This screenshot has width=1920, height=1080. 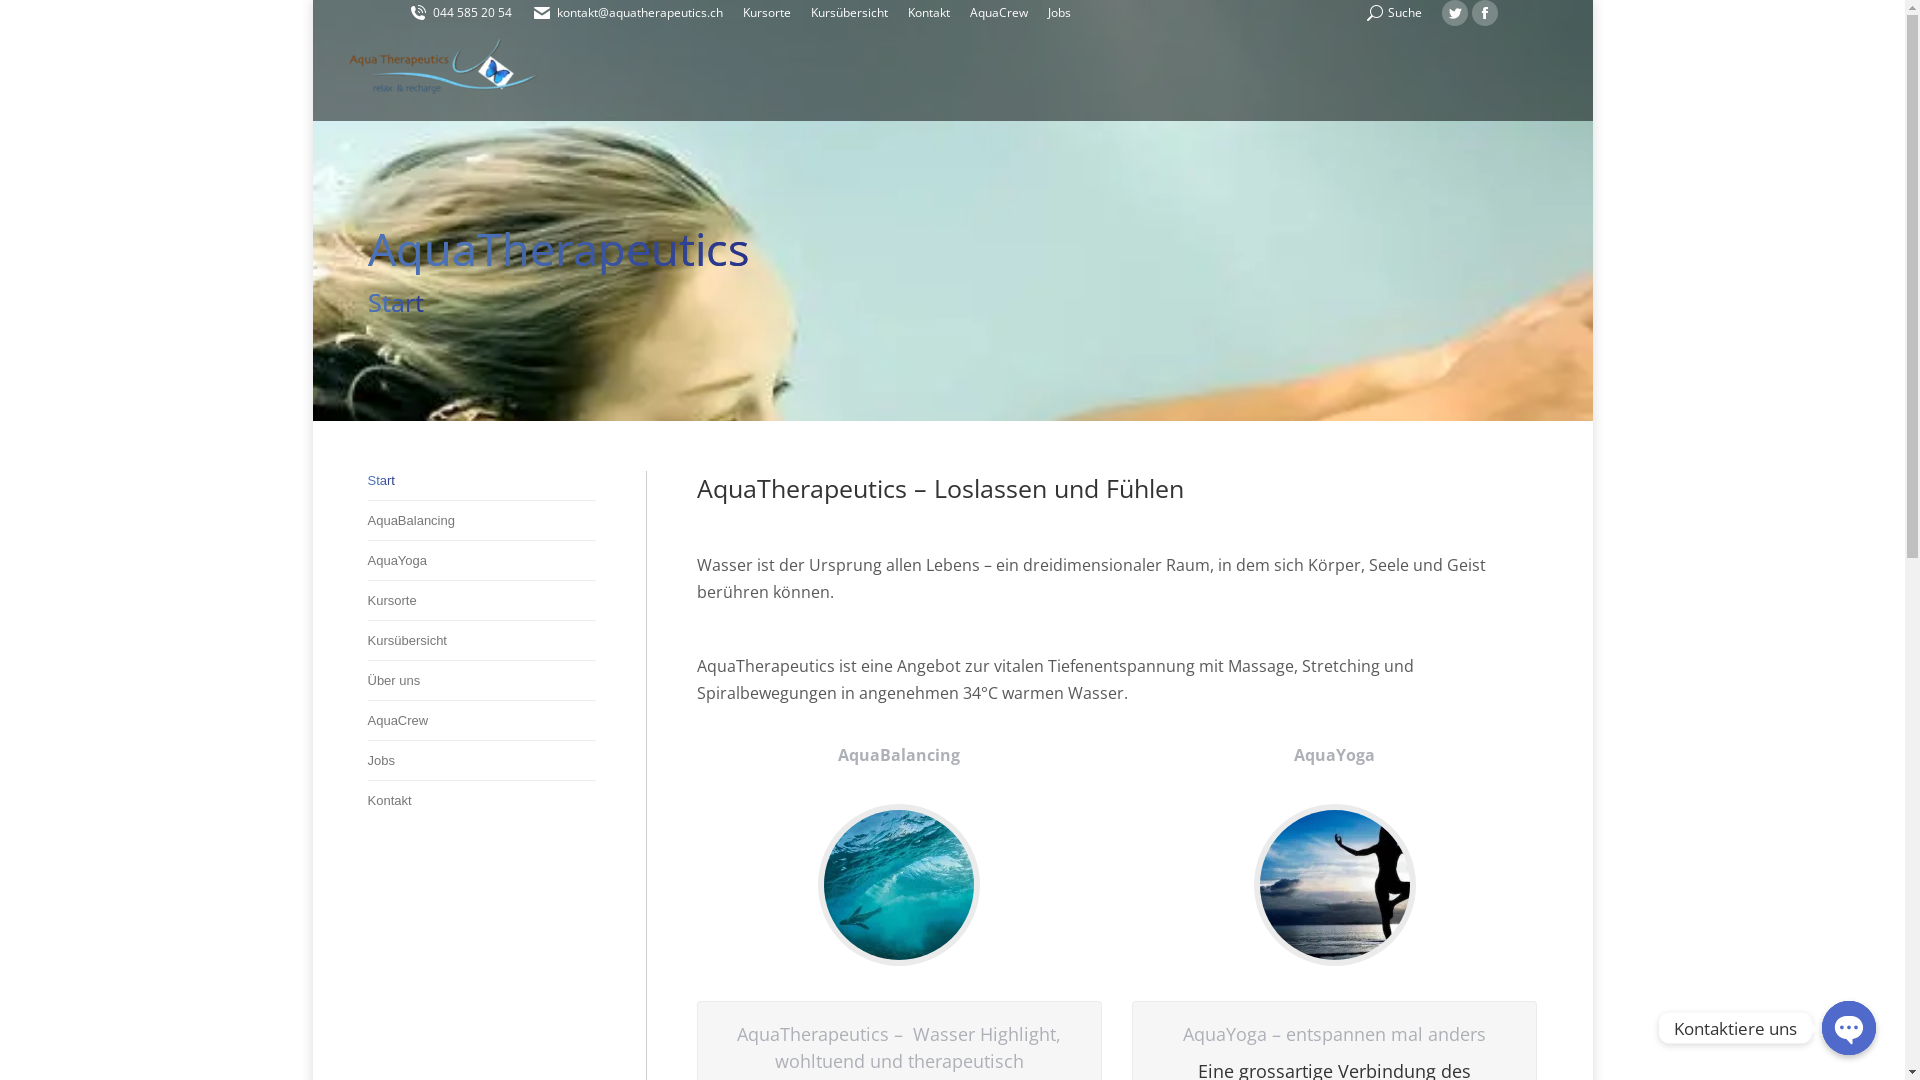 I want to click on Kontakt, so click(x=929, y=13).